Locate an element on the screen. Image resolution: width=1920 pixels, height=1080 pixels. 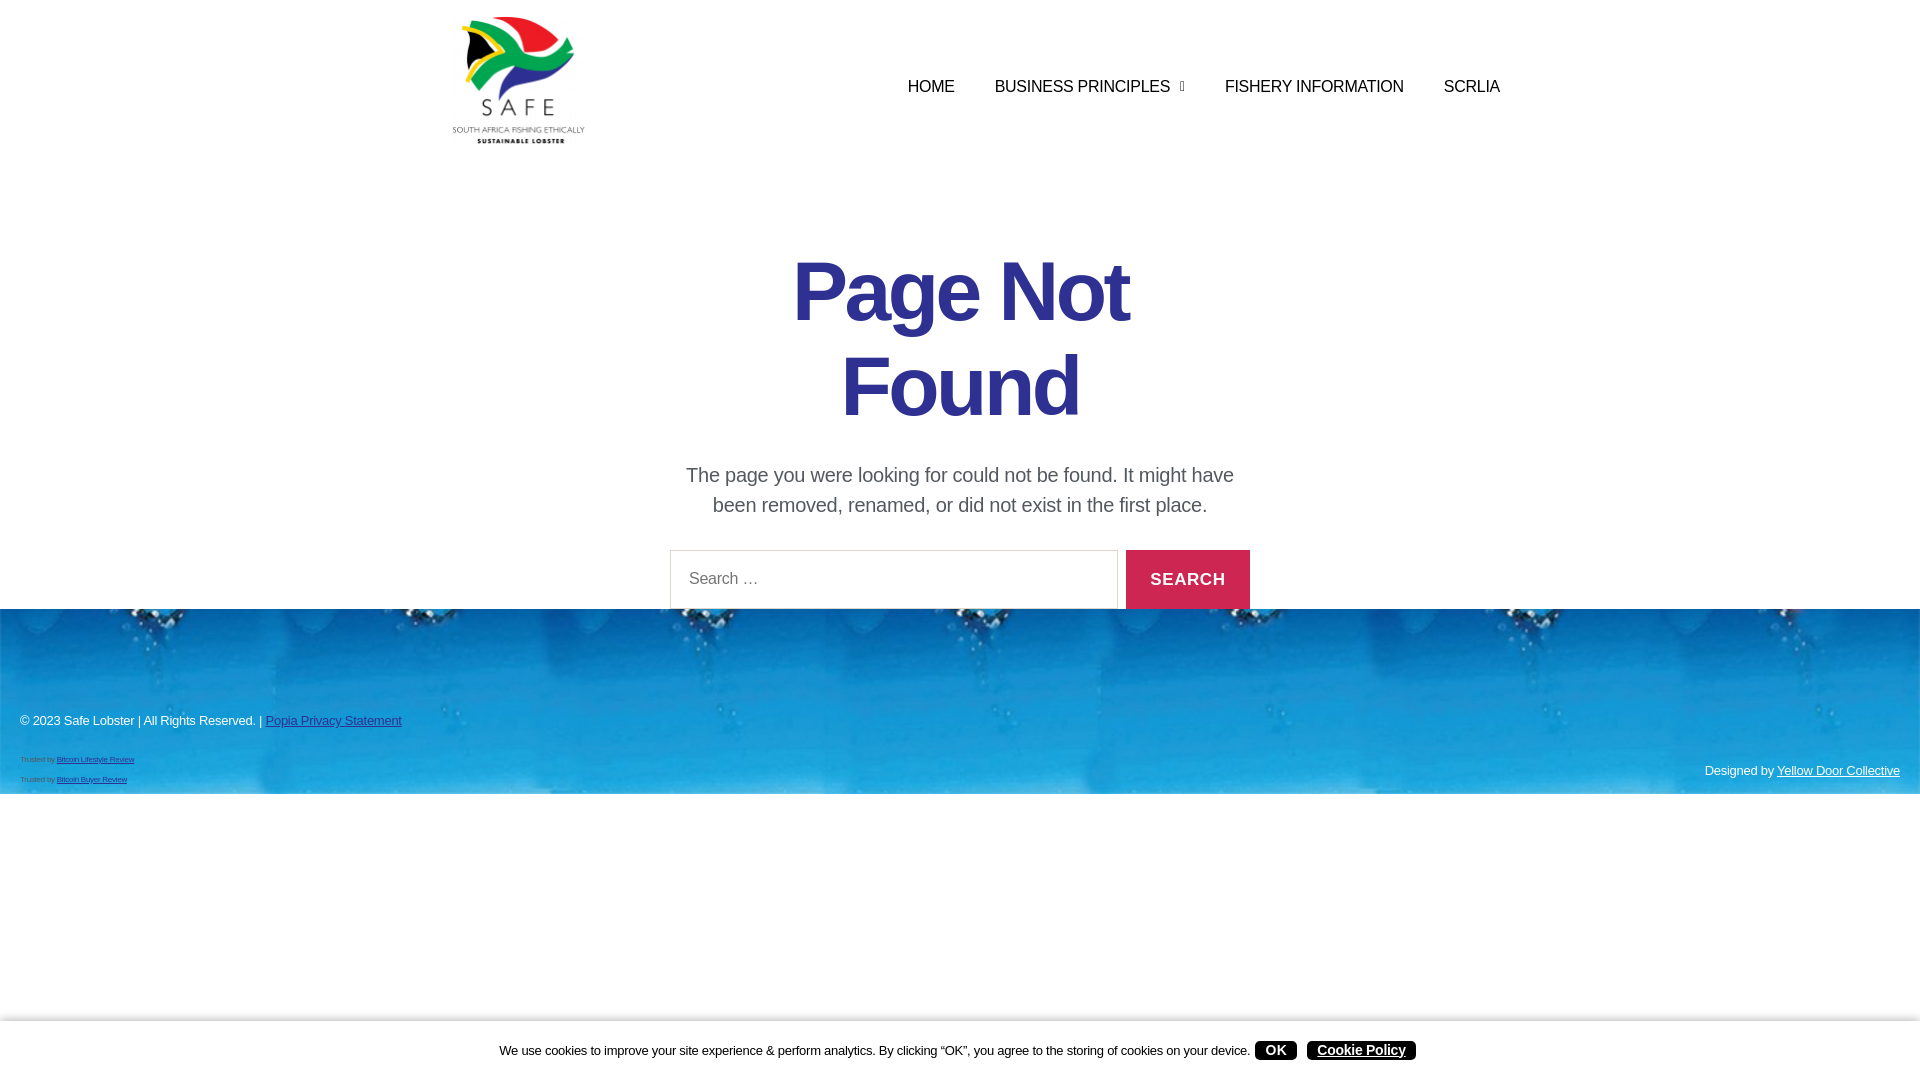
Bitcoin Buyer Review is located at coordinates (92, 780).